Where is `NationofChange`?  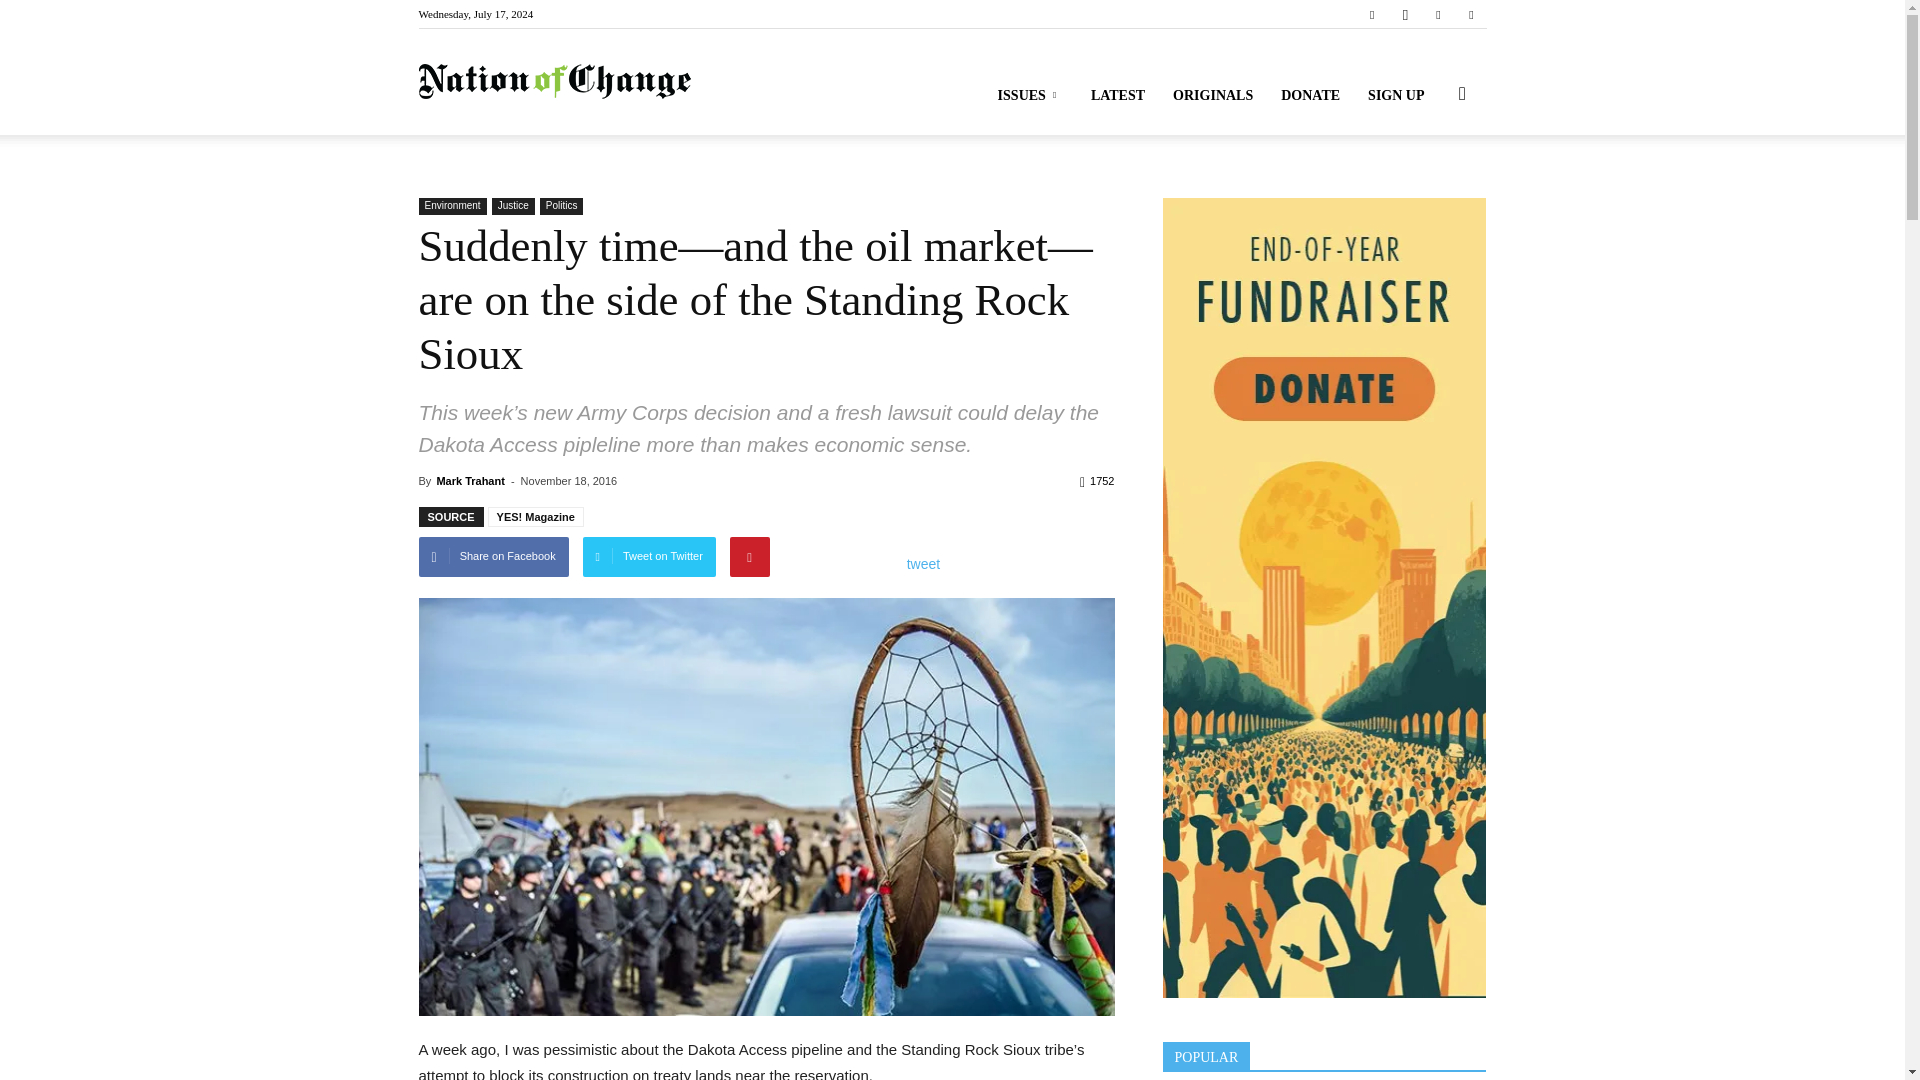
NationofChange is located at coordinates (554, 82).